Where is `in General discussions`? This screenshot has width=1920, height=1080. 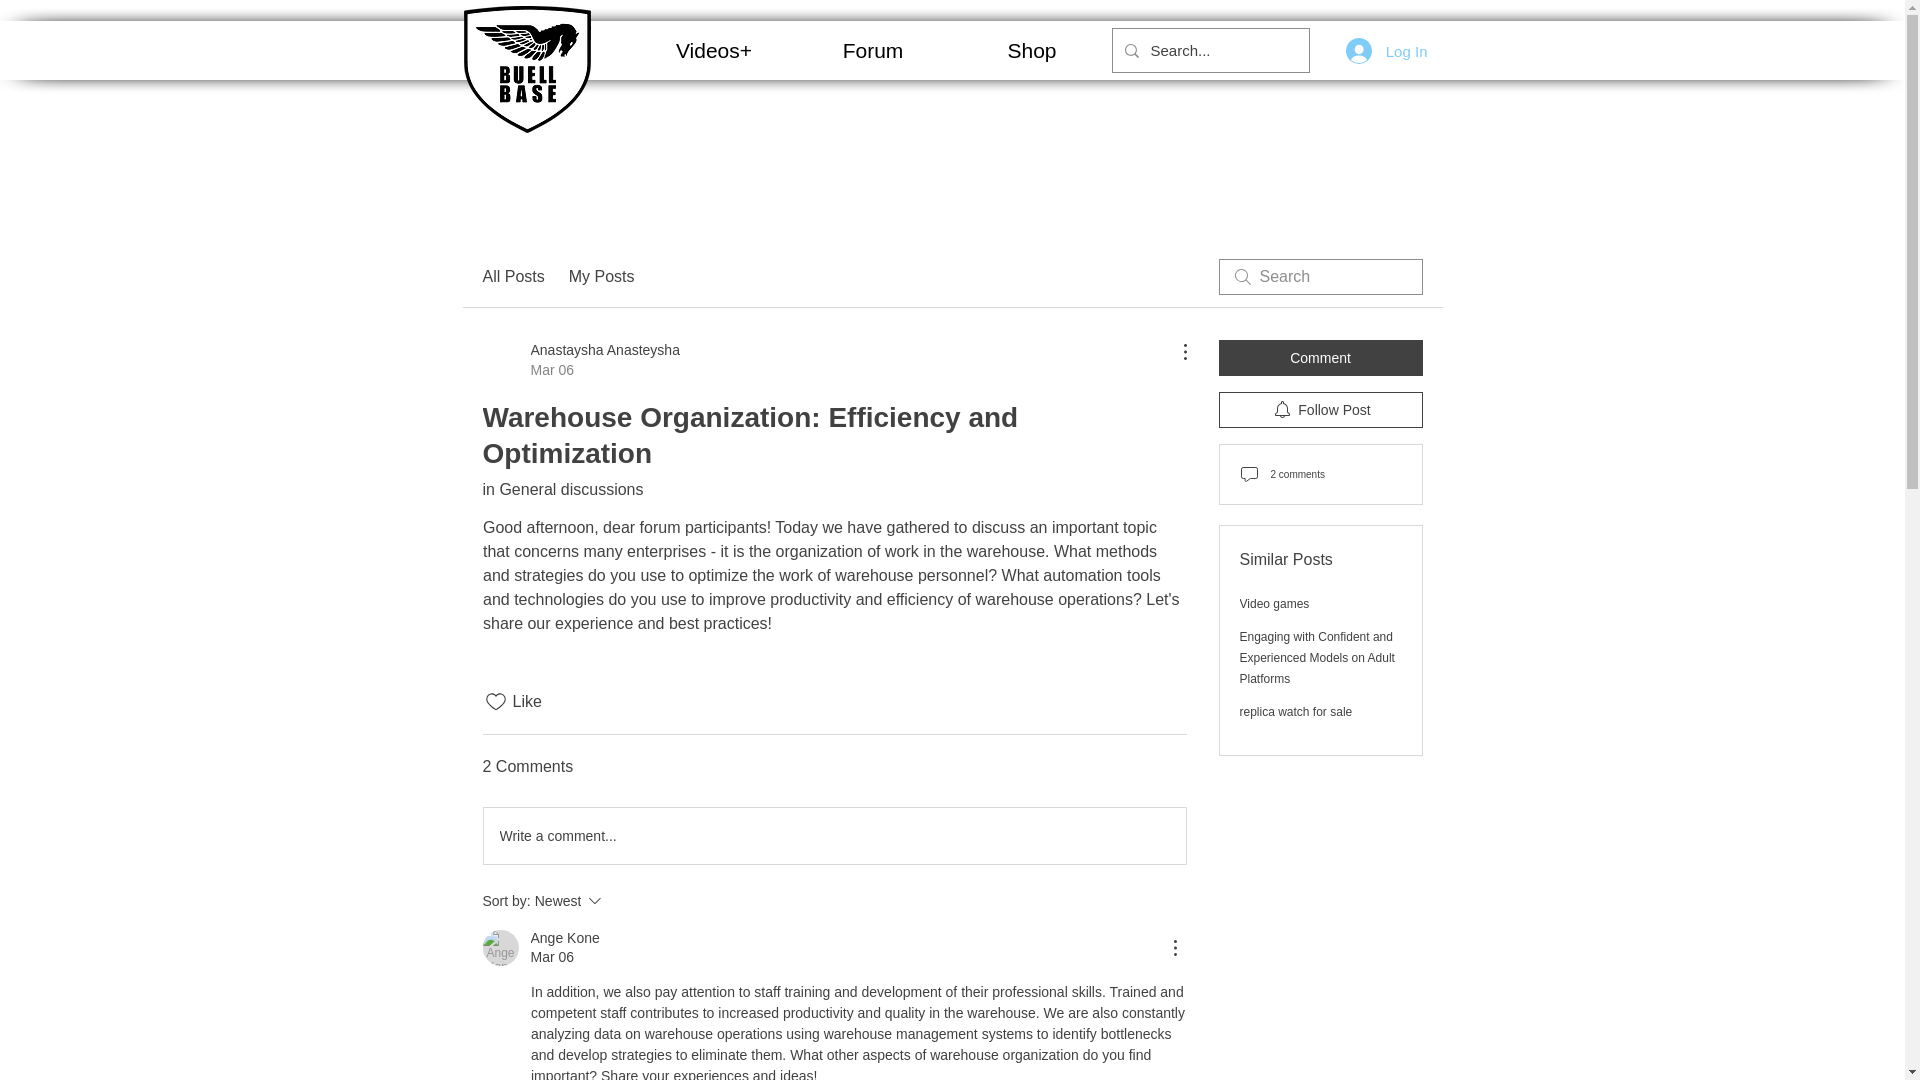
in General discussions is located at coordinates (500, 947).